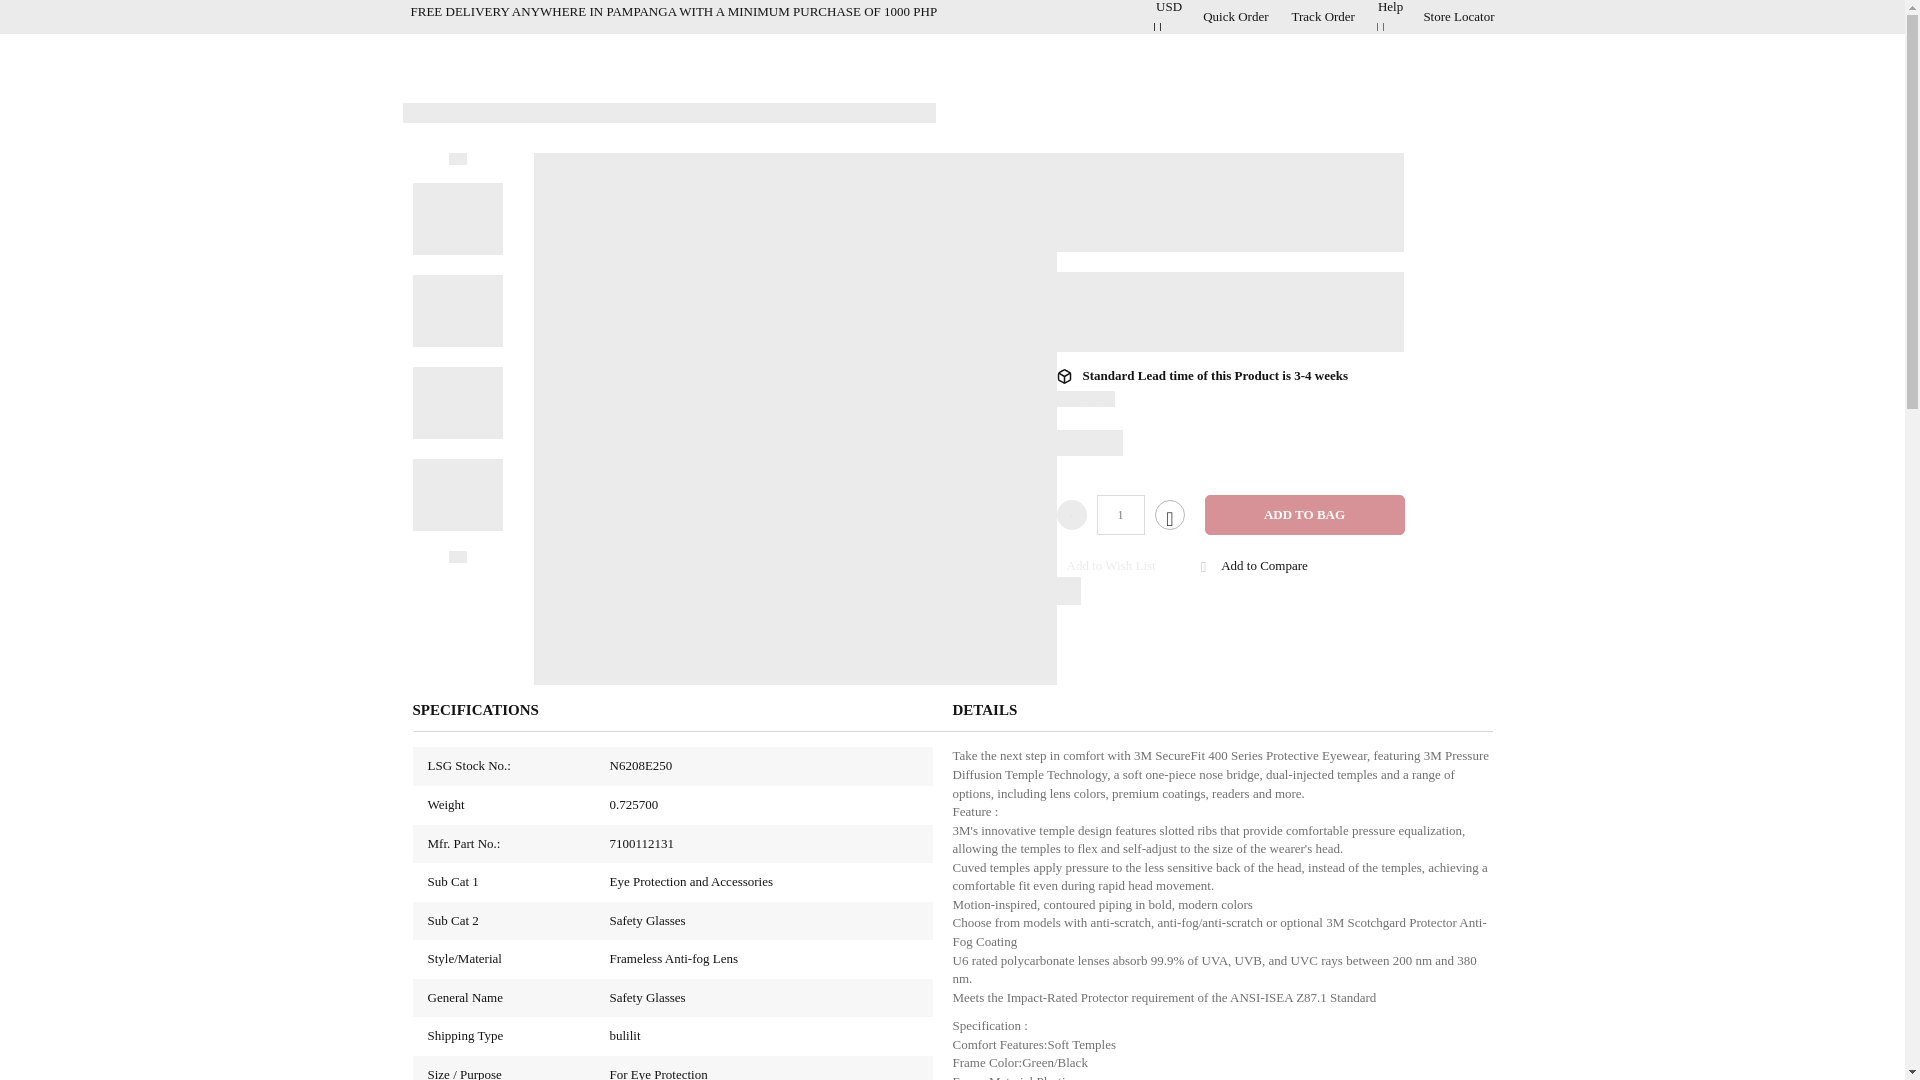 The width and height of the screenshot is (1920, 1080). What do you see at coordinates (1235, 16) in the screenshot?
I see `Quick Order` at bounding box center [1235, 16].